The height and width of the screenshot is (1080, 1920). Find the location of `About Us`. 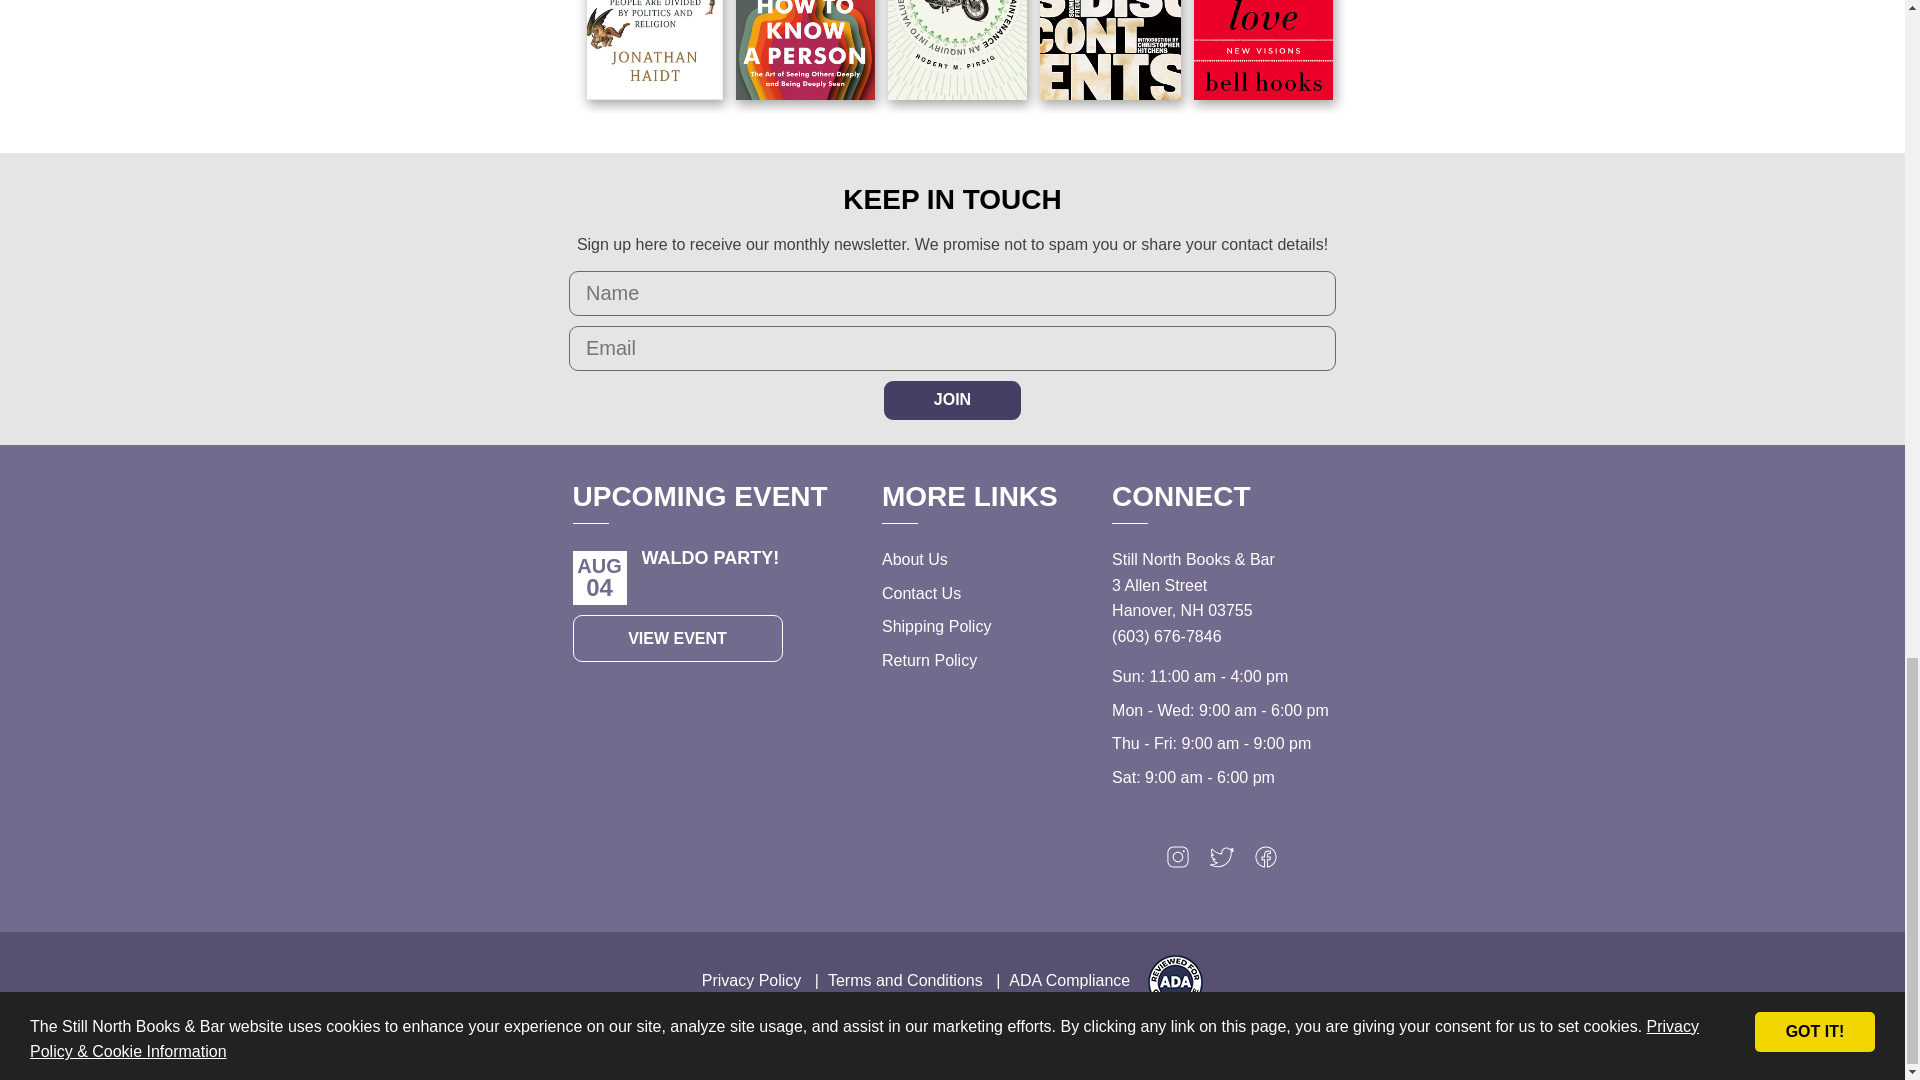

About Us is located at coordinates (914, 559).